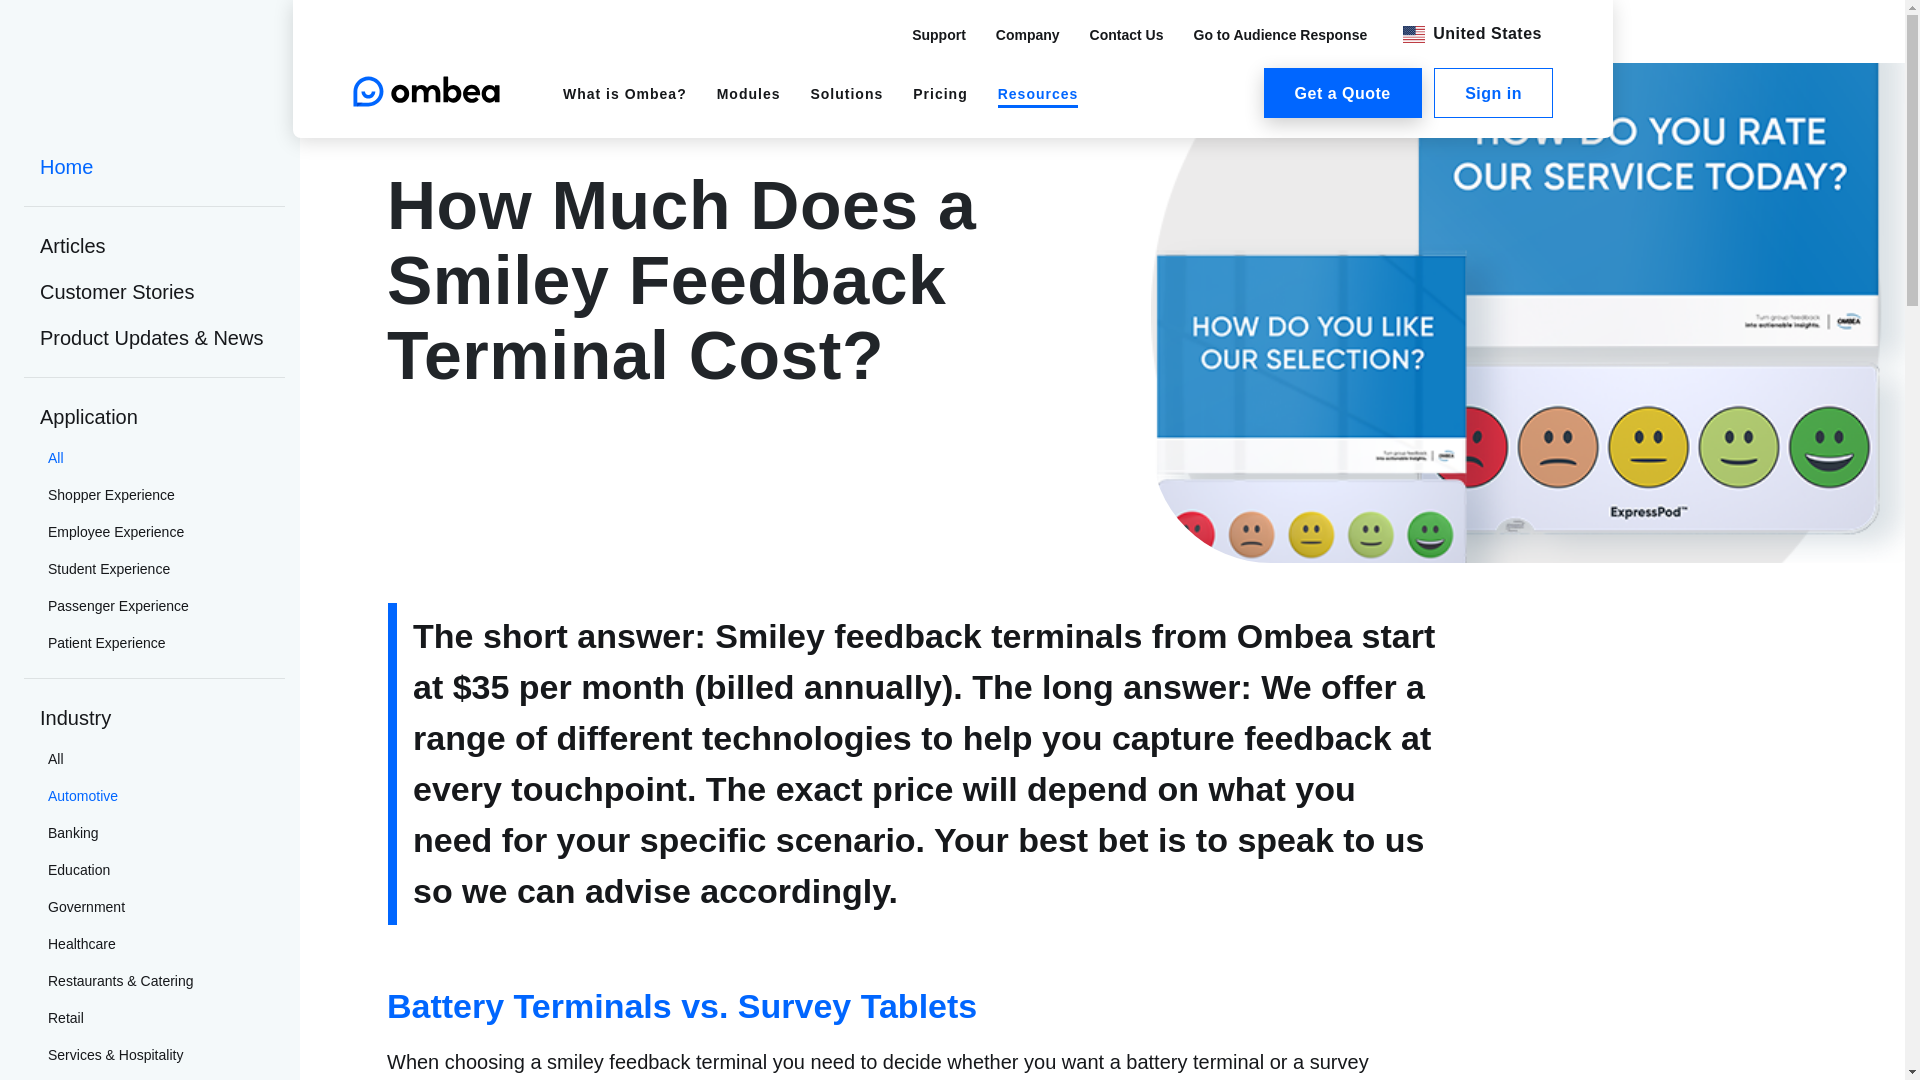 The image size is (1920, 1080). Describe the element at coordinates (938, 34) in the screenshot. I see `Support` at that location.